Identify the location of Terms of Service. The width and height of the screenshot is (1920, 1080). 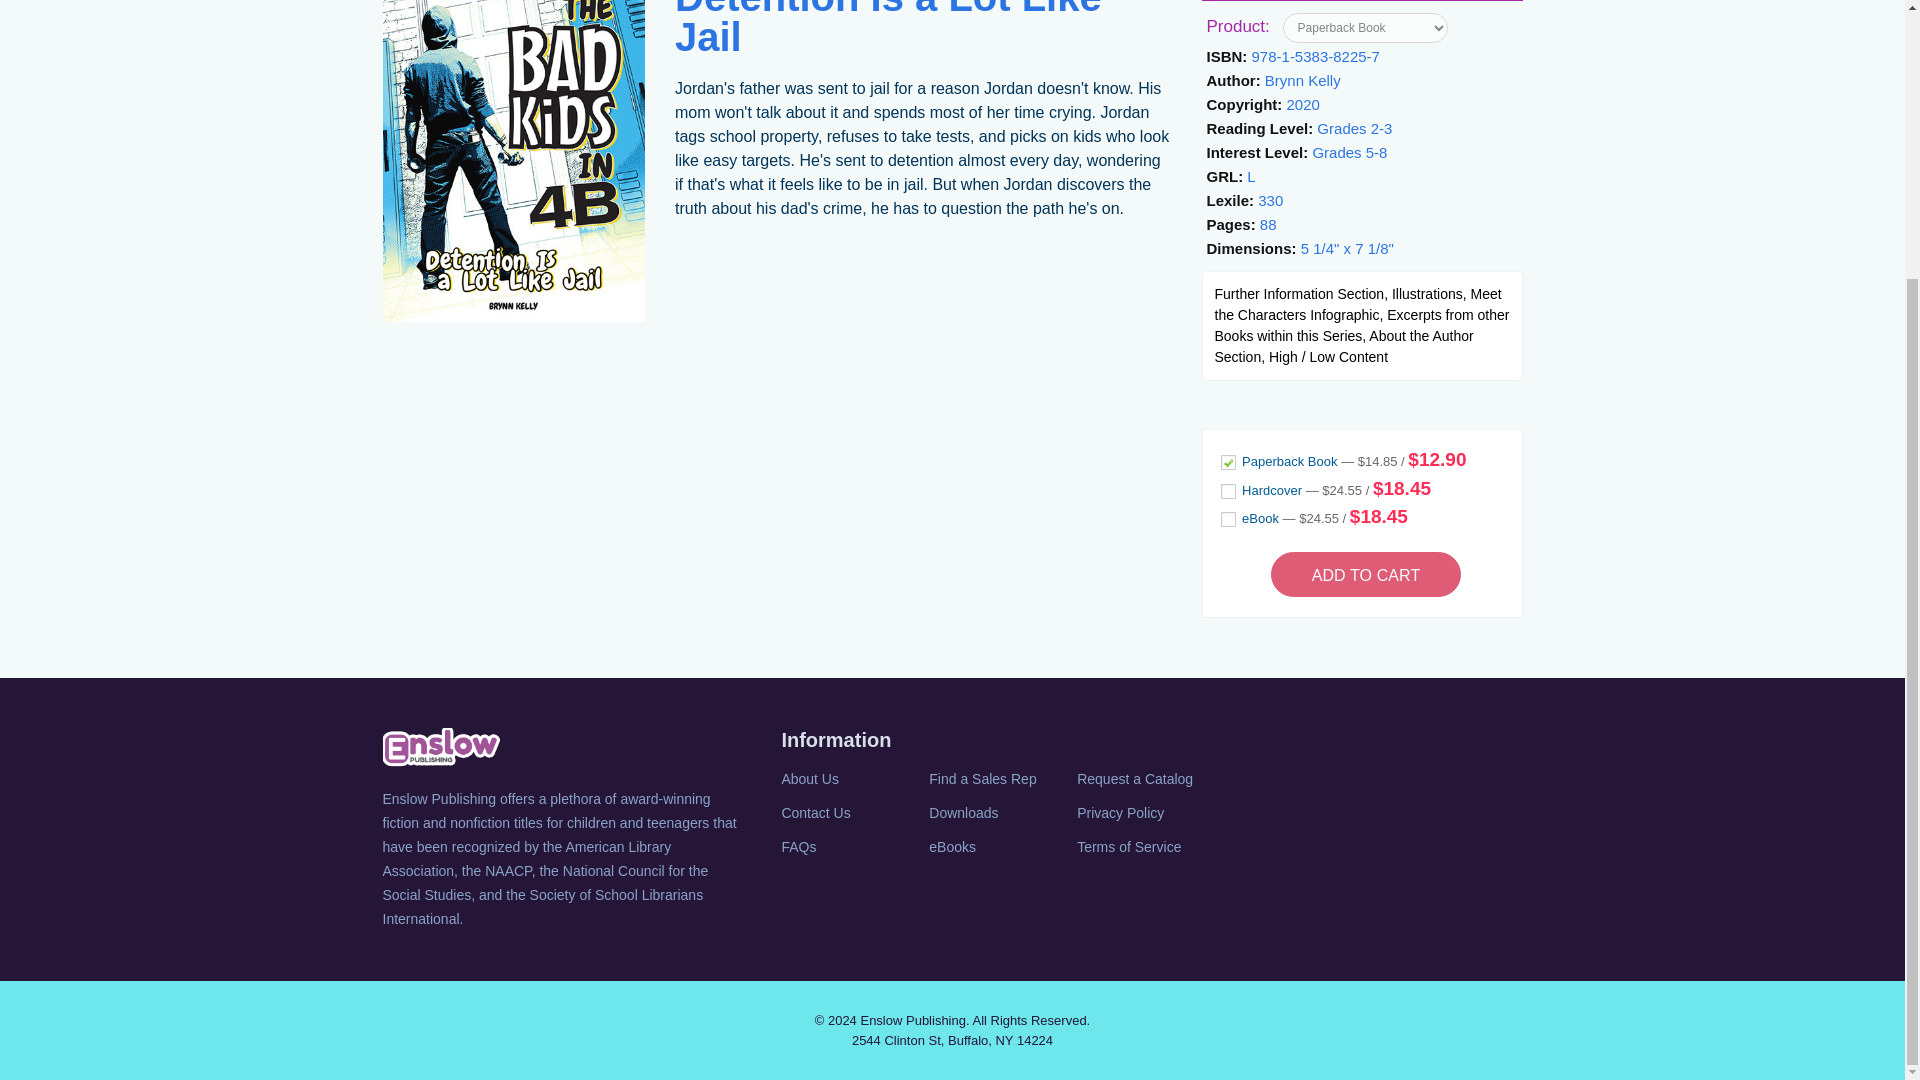
(1149, 846).